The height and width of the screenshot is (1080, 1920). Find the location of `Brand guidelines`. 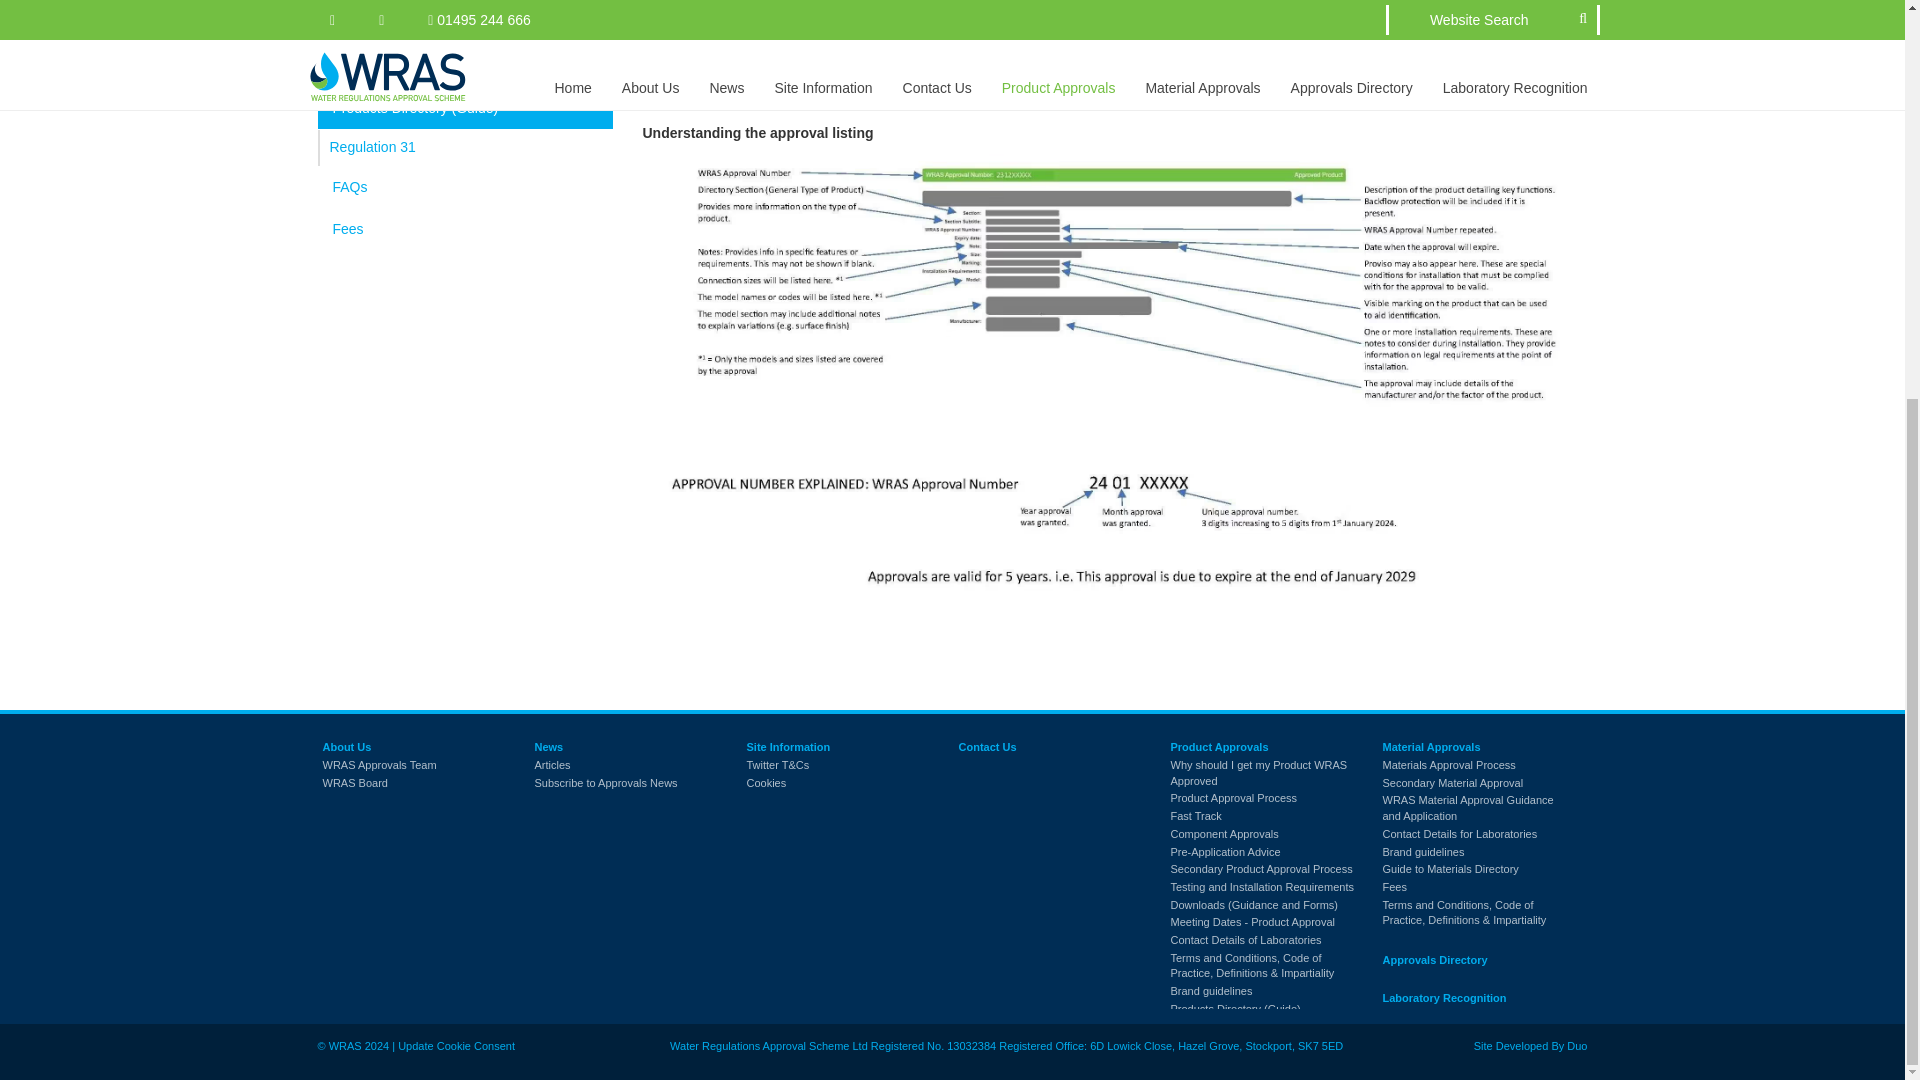

Brand guidelines is located at coordinates (465, 67).